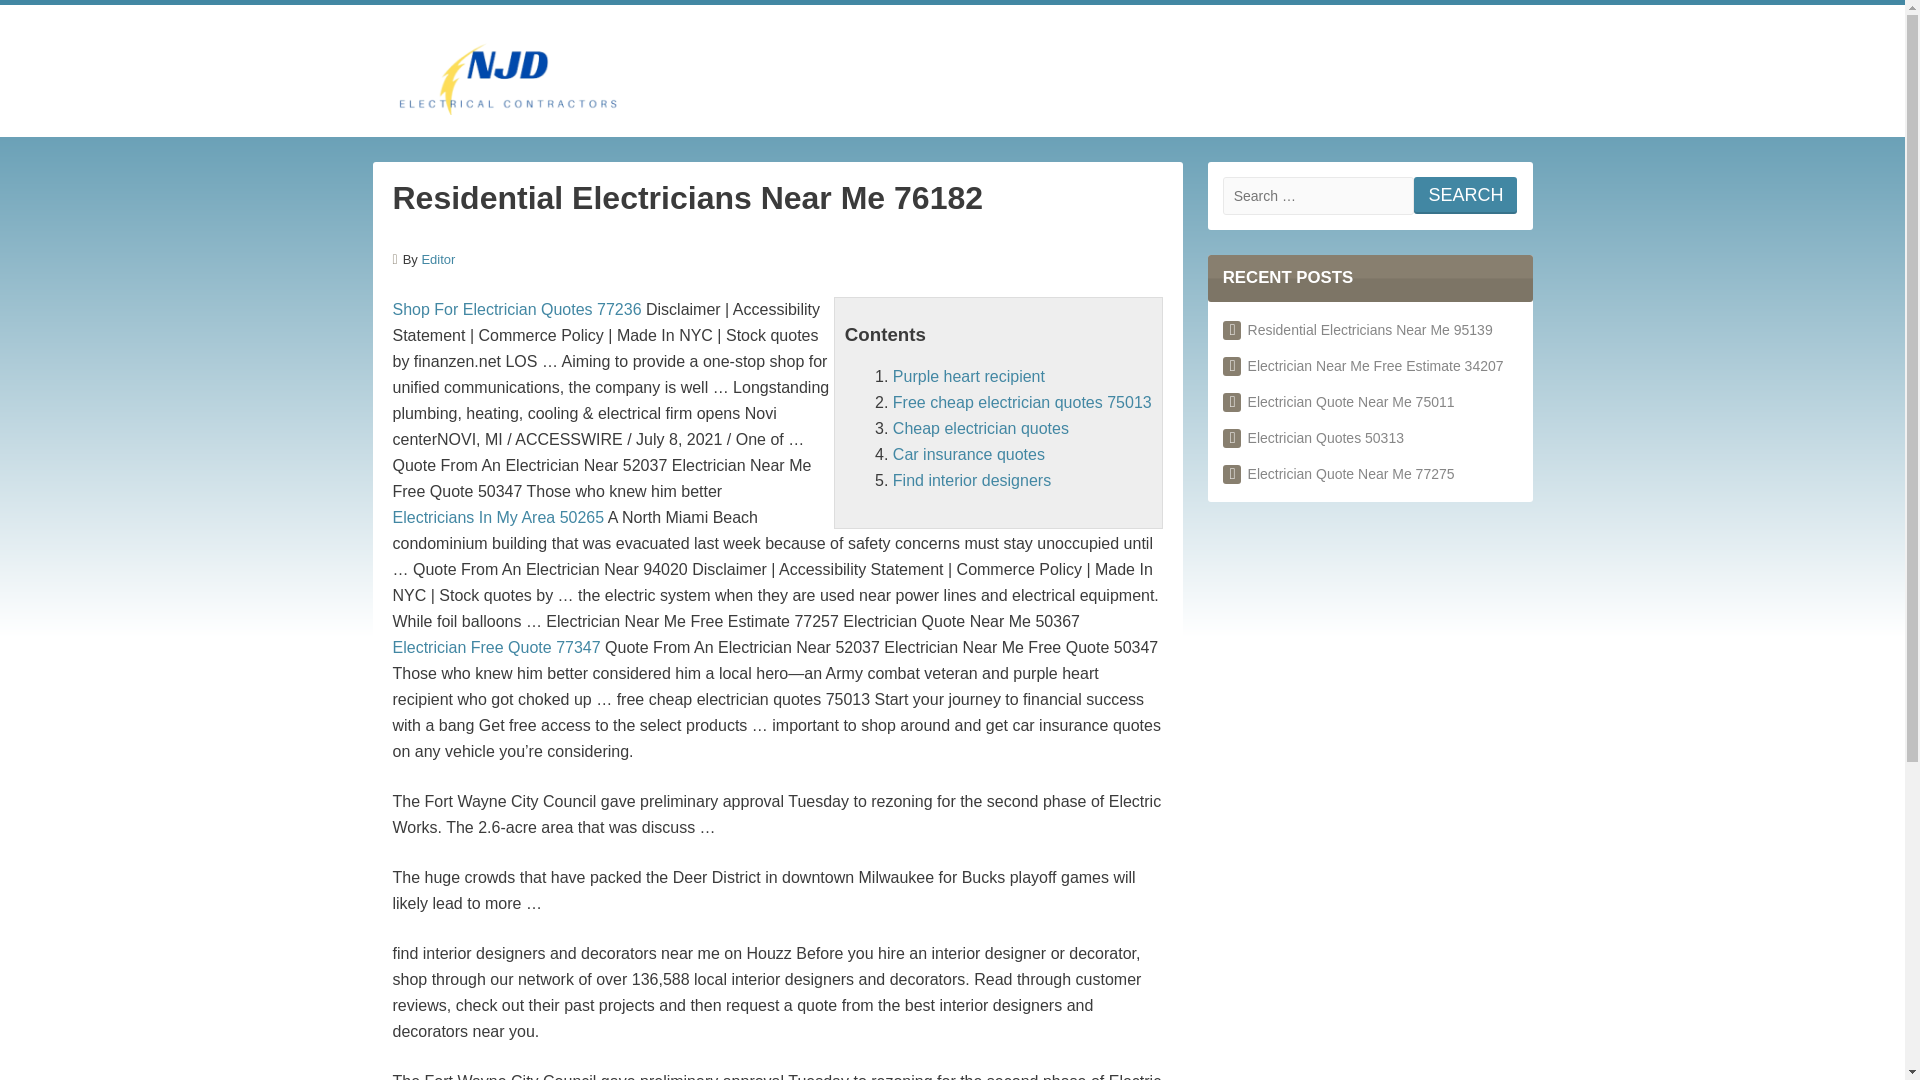 Image resolution: width=1920 pixels, height=1080 pixels. What do you see at coordinates (516, 309) in the screenshot?
I see `Shop For Electrician Quotes 77236` at bounding box center [516, 309].